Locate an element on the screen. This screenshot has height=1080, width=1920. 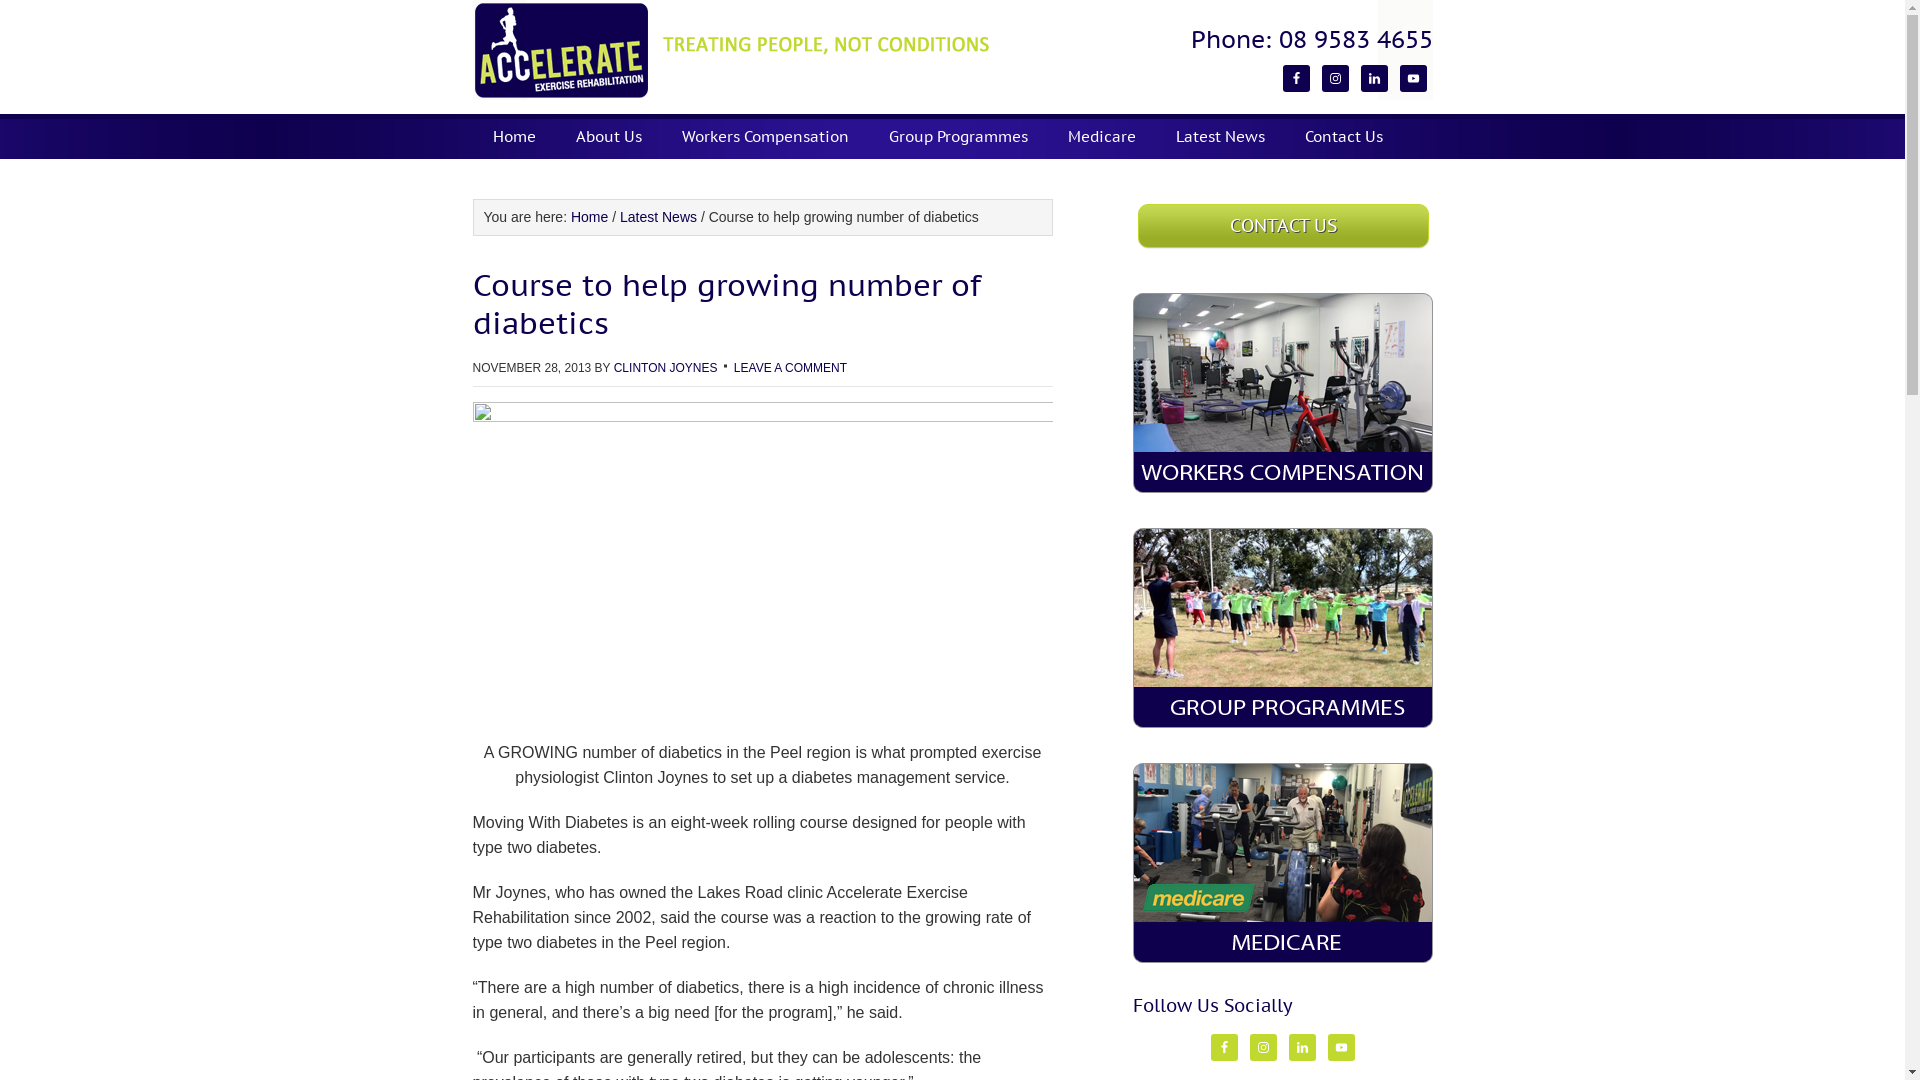
CONTACT US is located at coordinates (1284, 226).